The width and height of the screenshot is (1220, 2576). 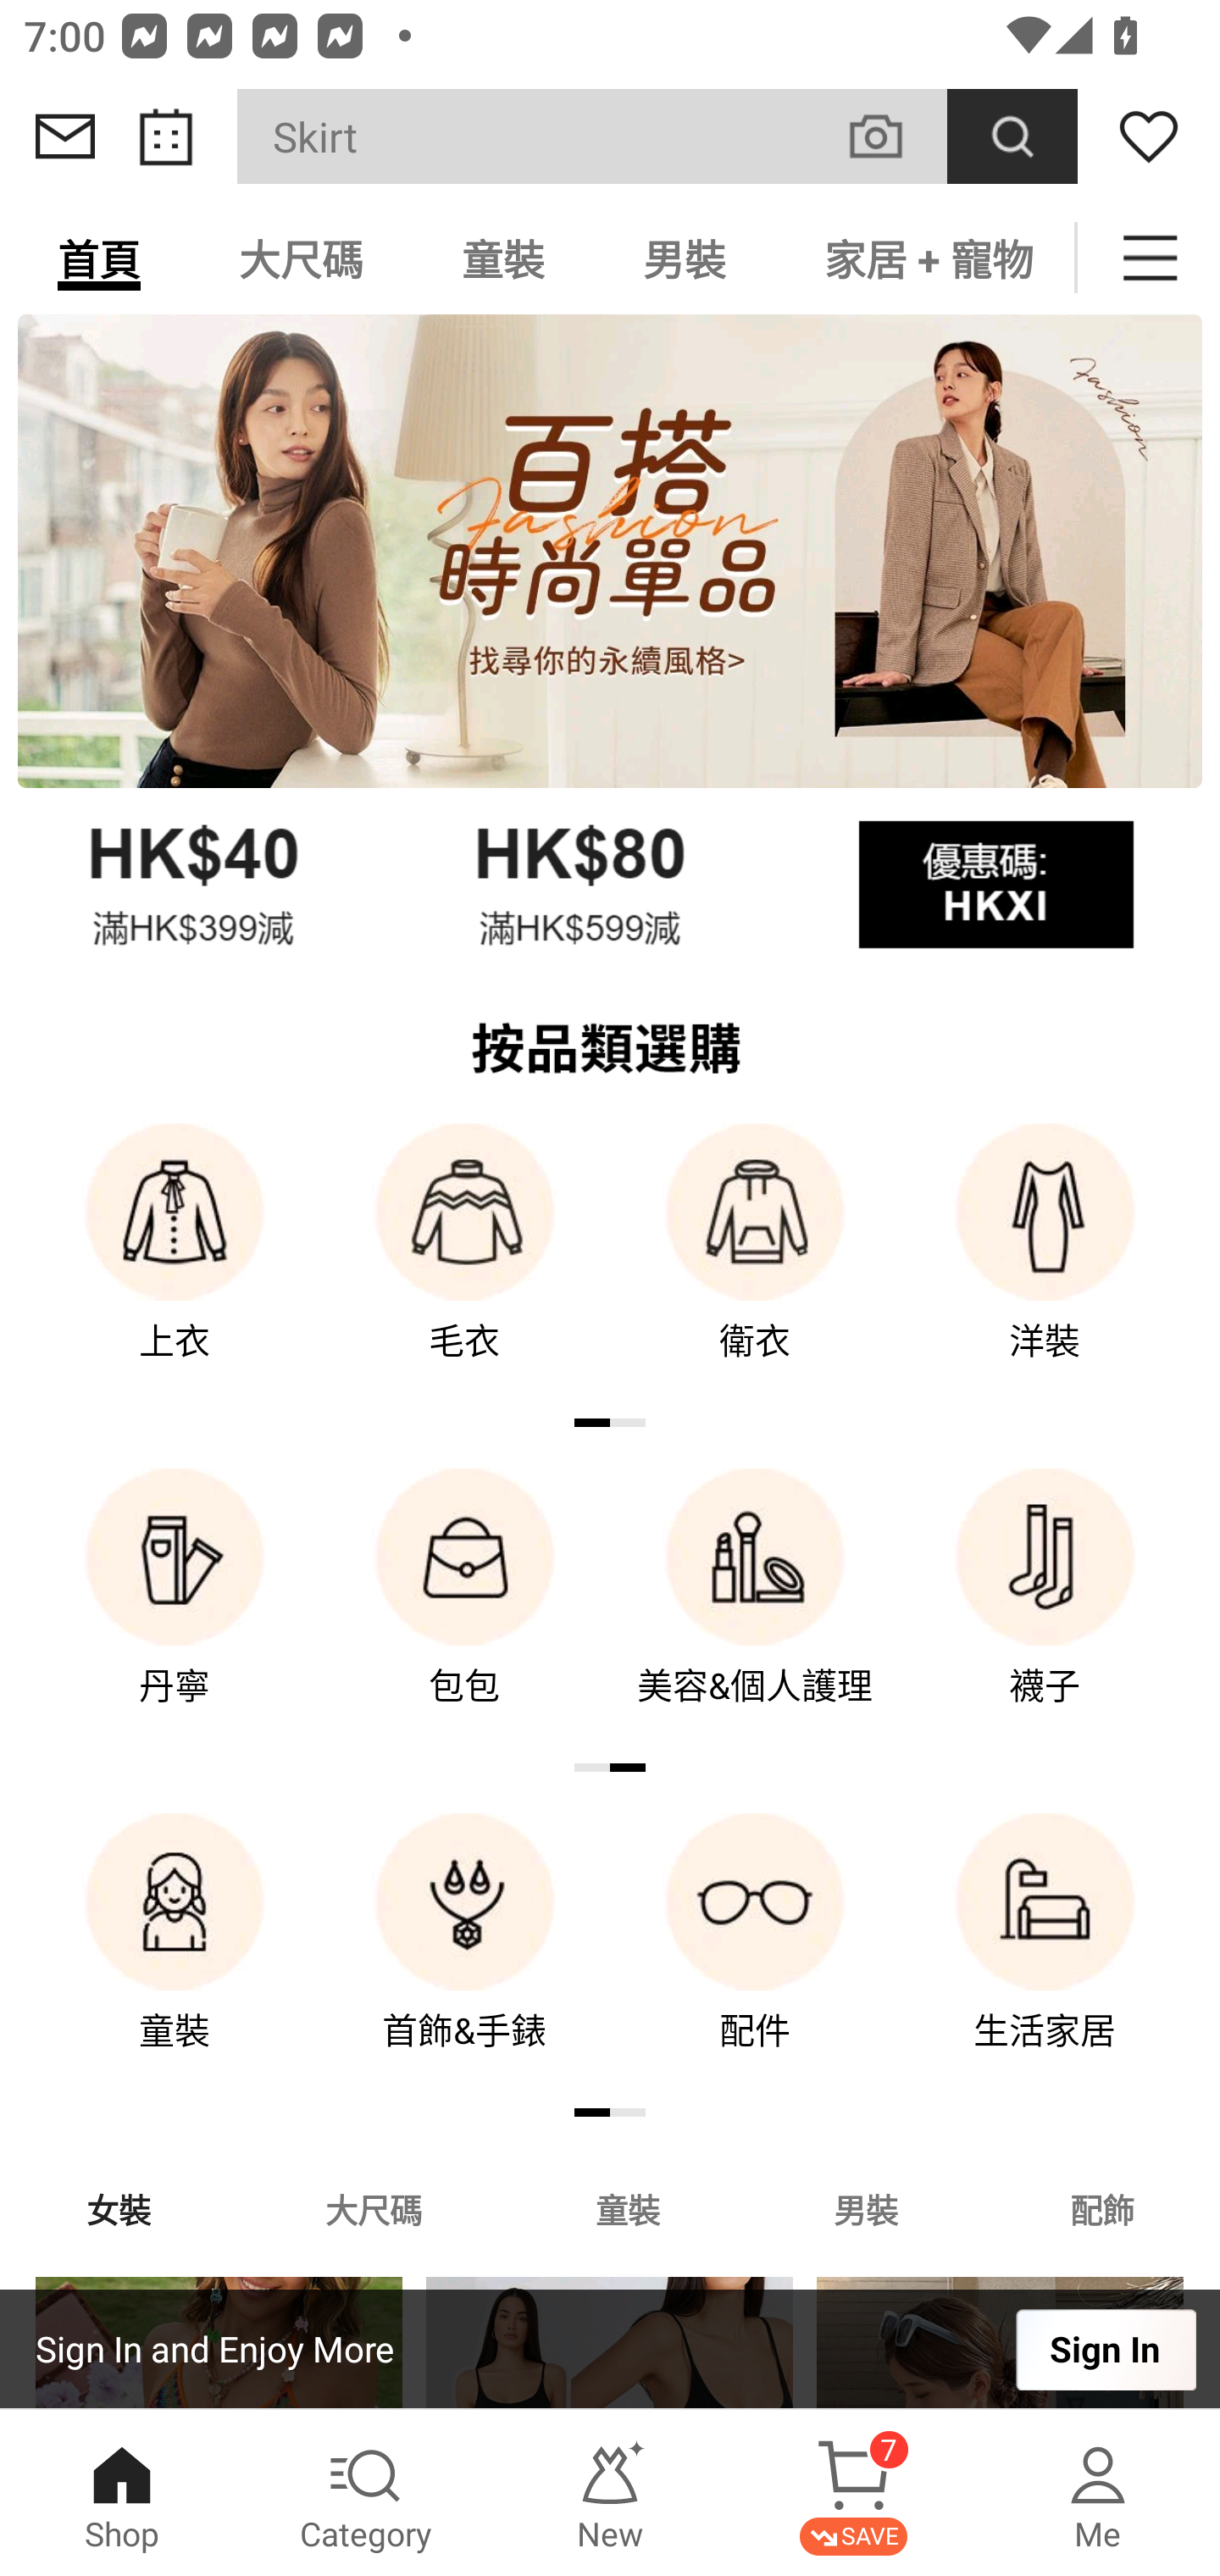 What do you see at coordinates (119, 2208) in the screenshot?
I see `女裝` at bounding box center [119, 2208].